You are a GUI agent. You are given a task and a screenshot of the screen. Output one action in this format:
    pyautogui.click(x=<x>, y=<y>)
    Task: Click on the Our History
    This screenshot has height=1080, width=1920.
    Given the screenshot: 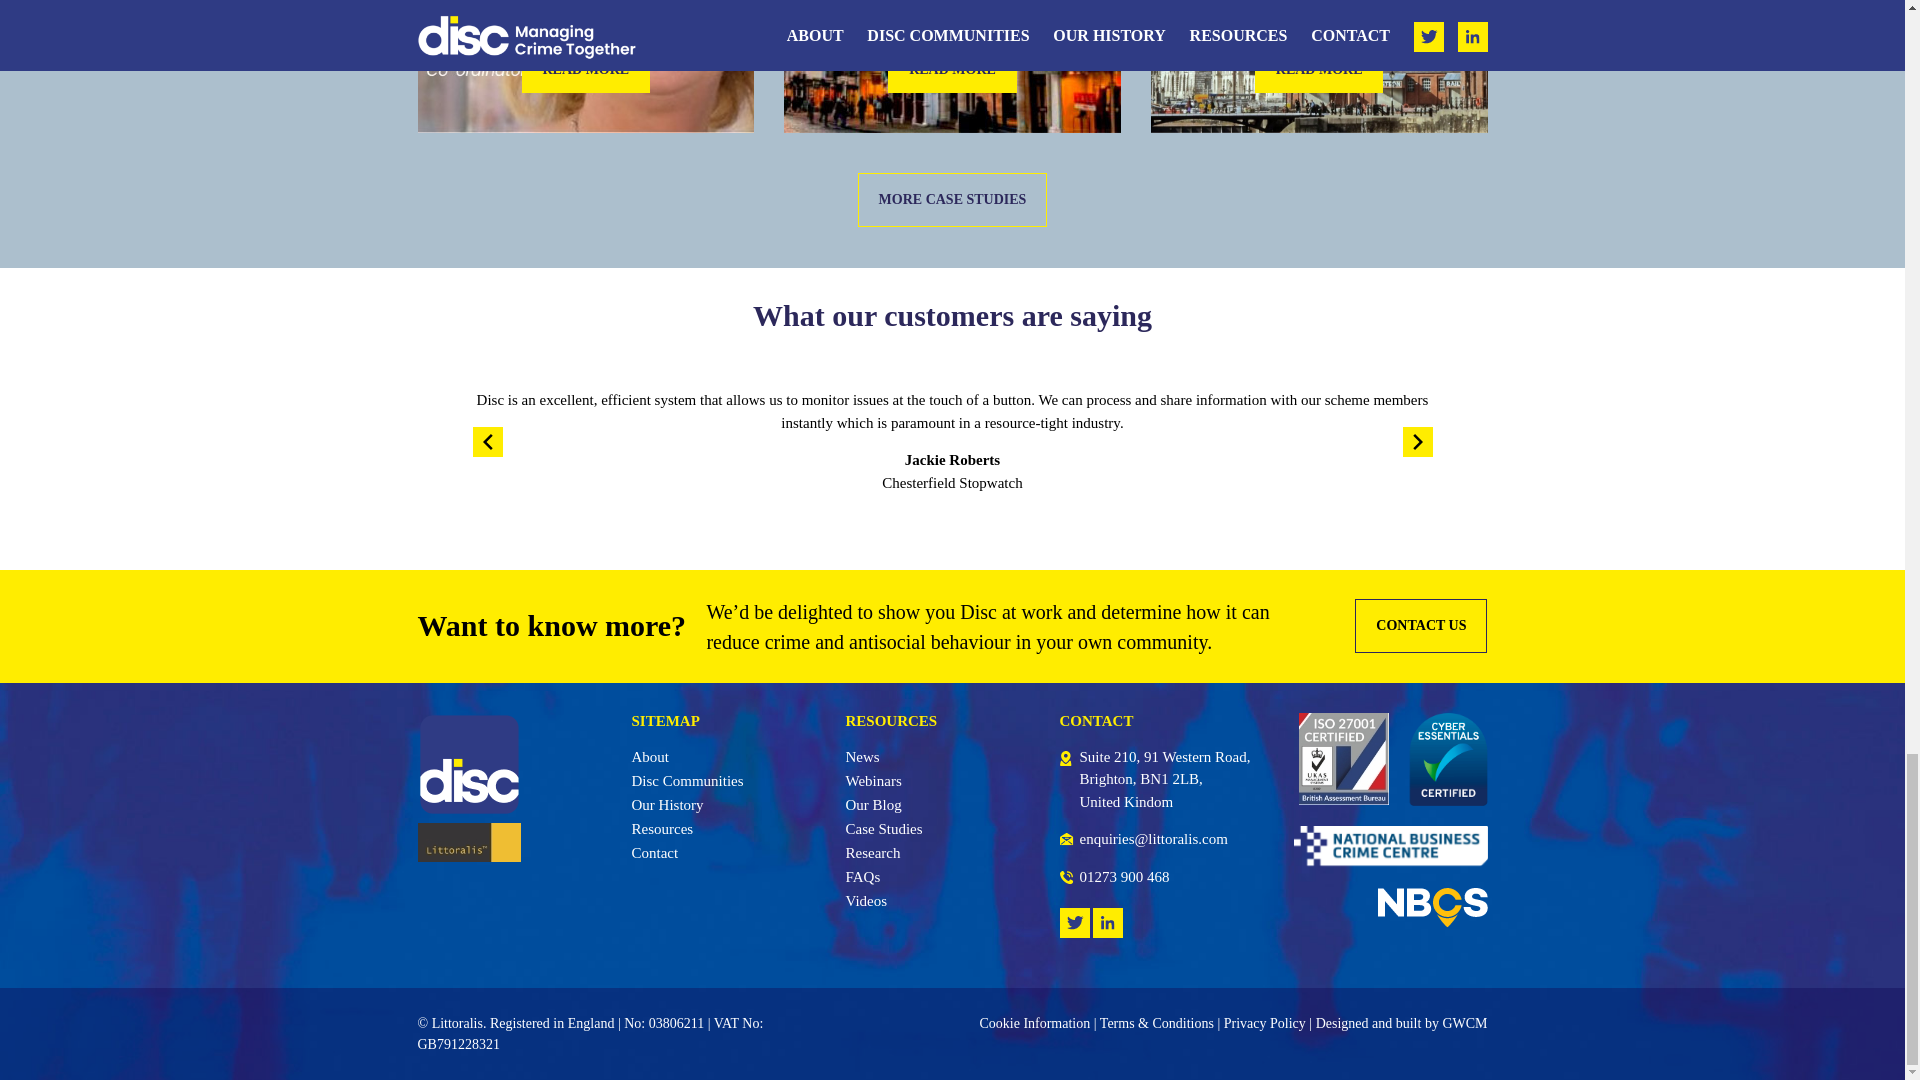 What is the action you would take?
    pyautogui.click(x=668, y=805)
    